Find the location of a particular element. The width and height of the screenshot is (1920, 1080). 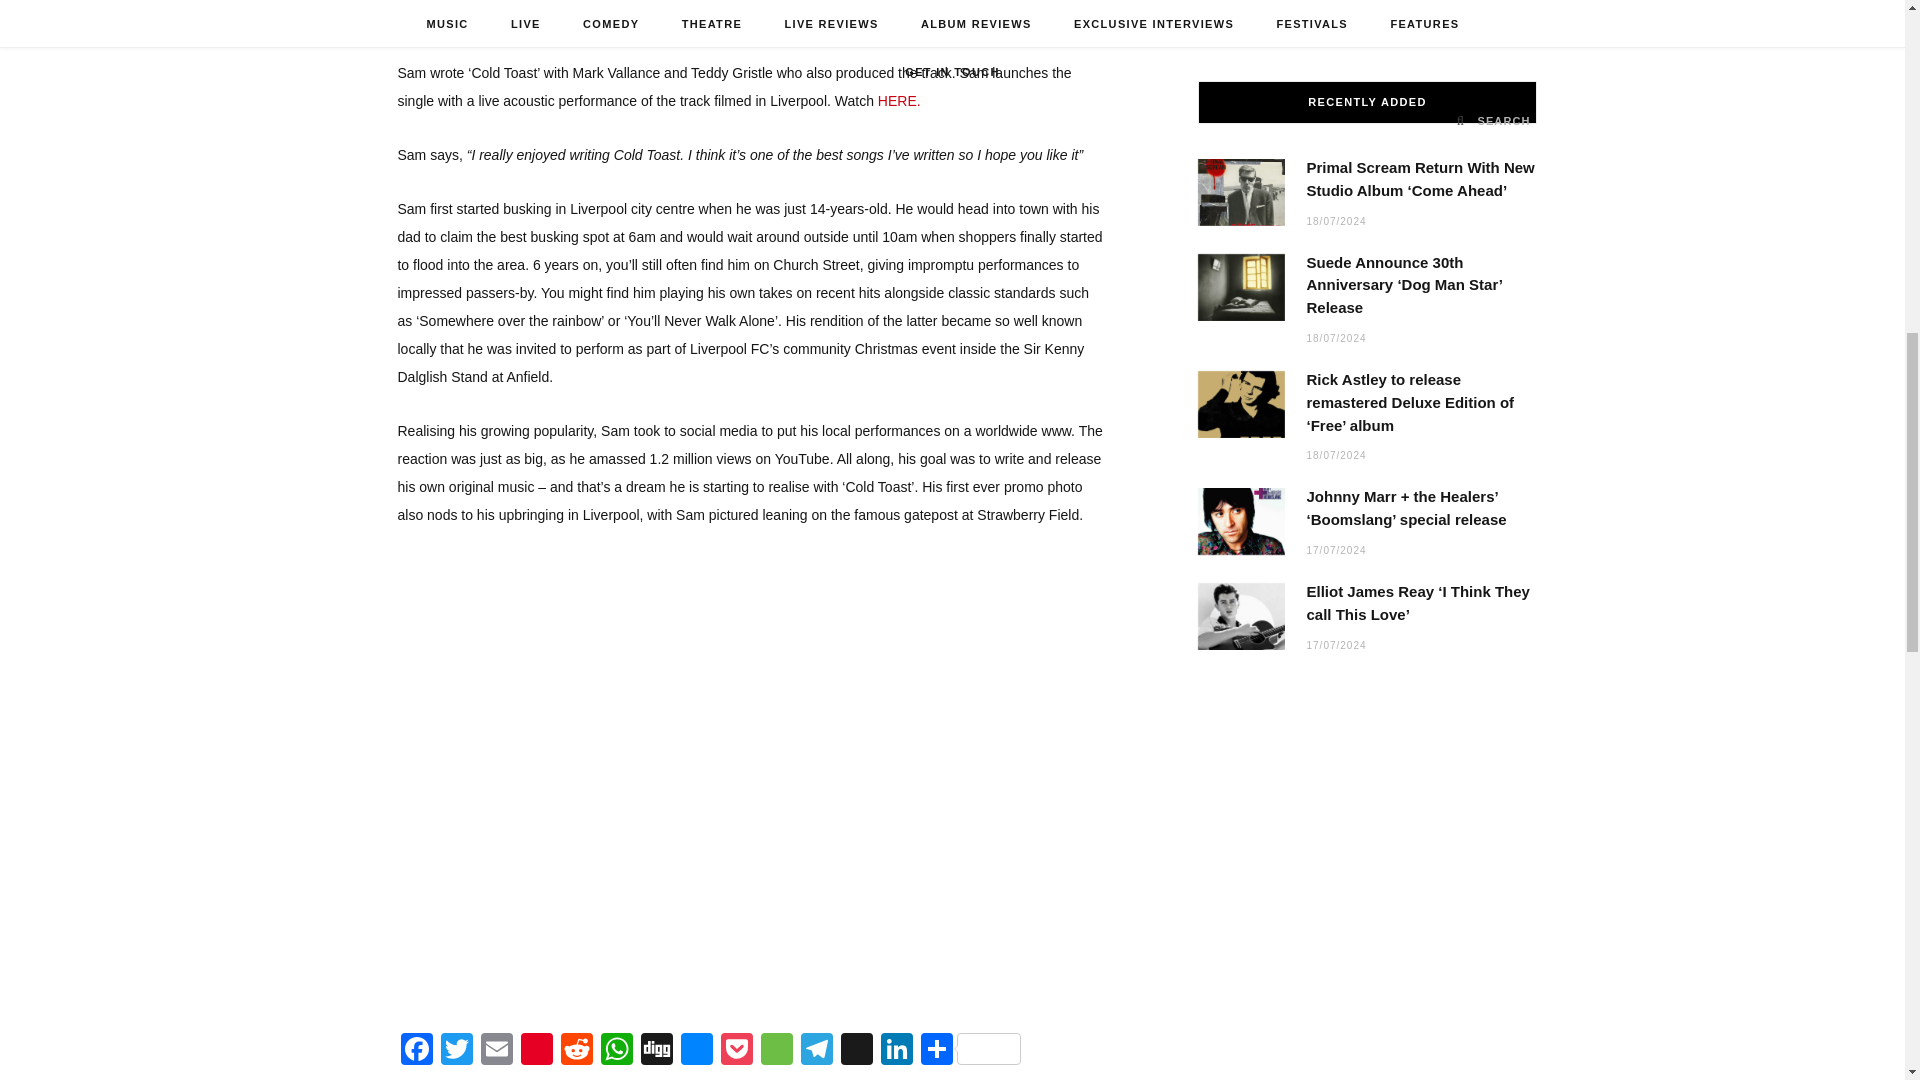

Email is located at coordinates (496, 1051).